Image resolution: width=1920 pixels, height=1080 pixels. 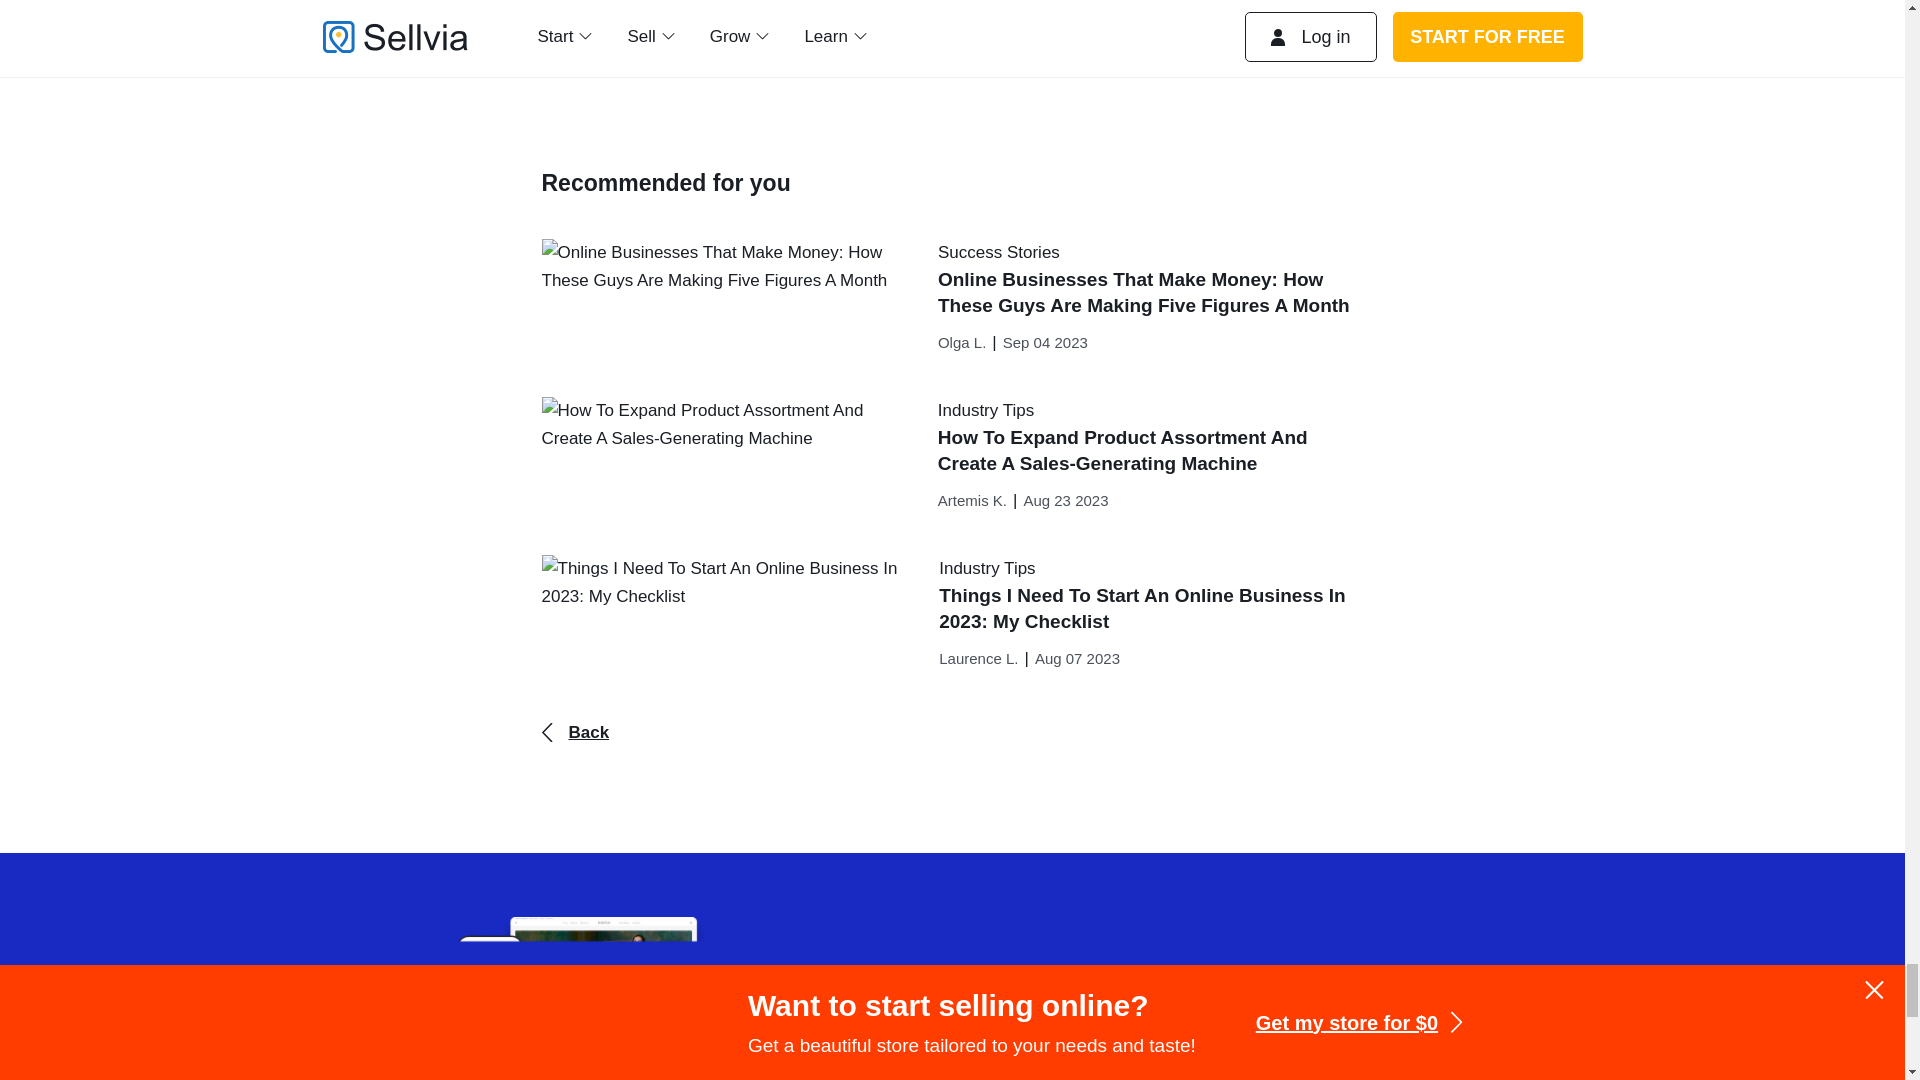 I want to click on Share with Facebook, so click(x=552, y=44).